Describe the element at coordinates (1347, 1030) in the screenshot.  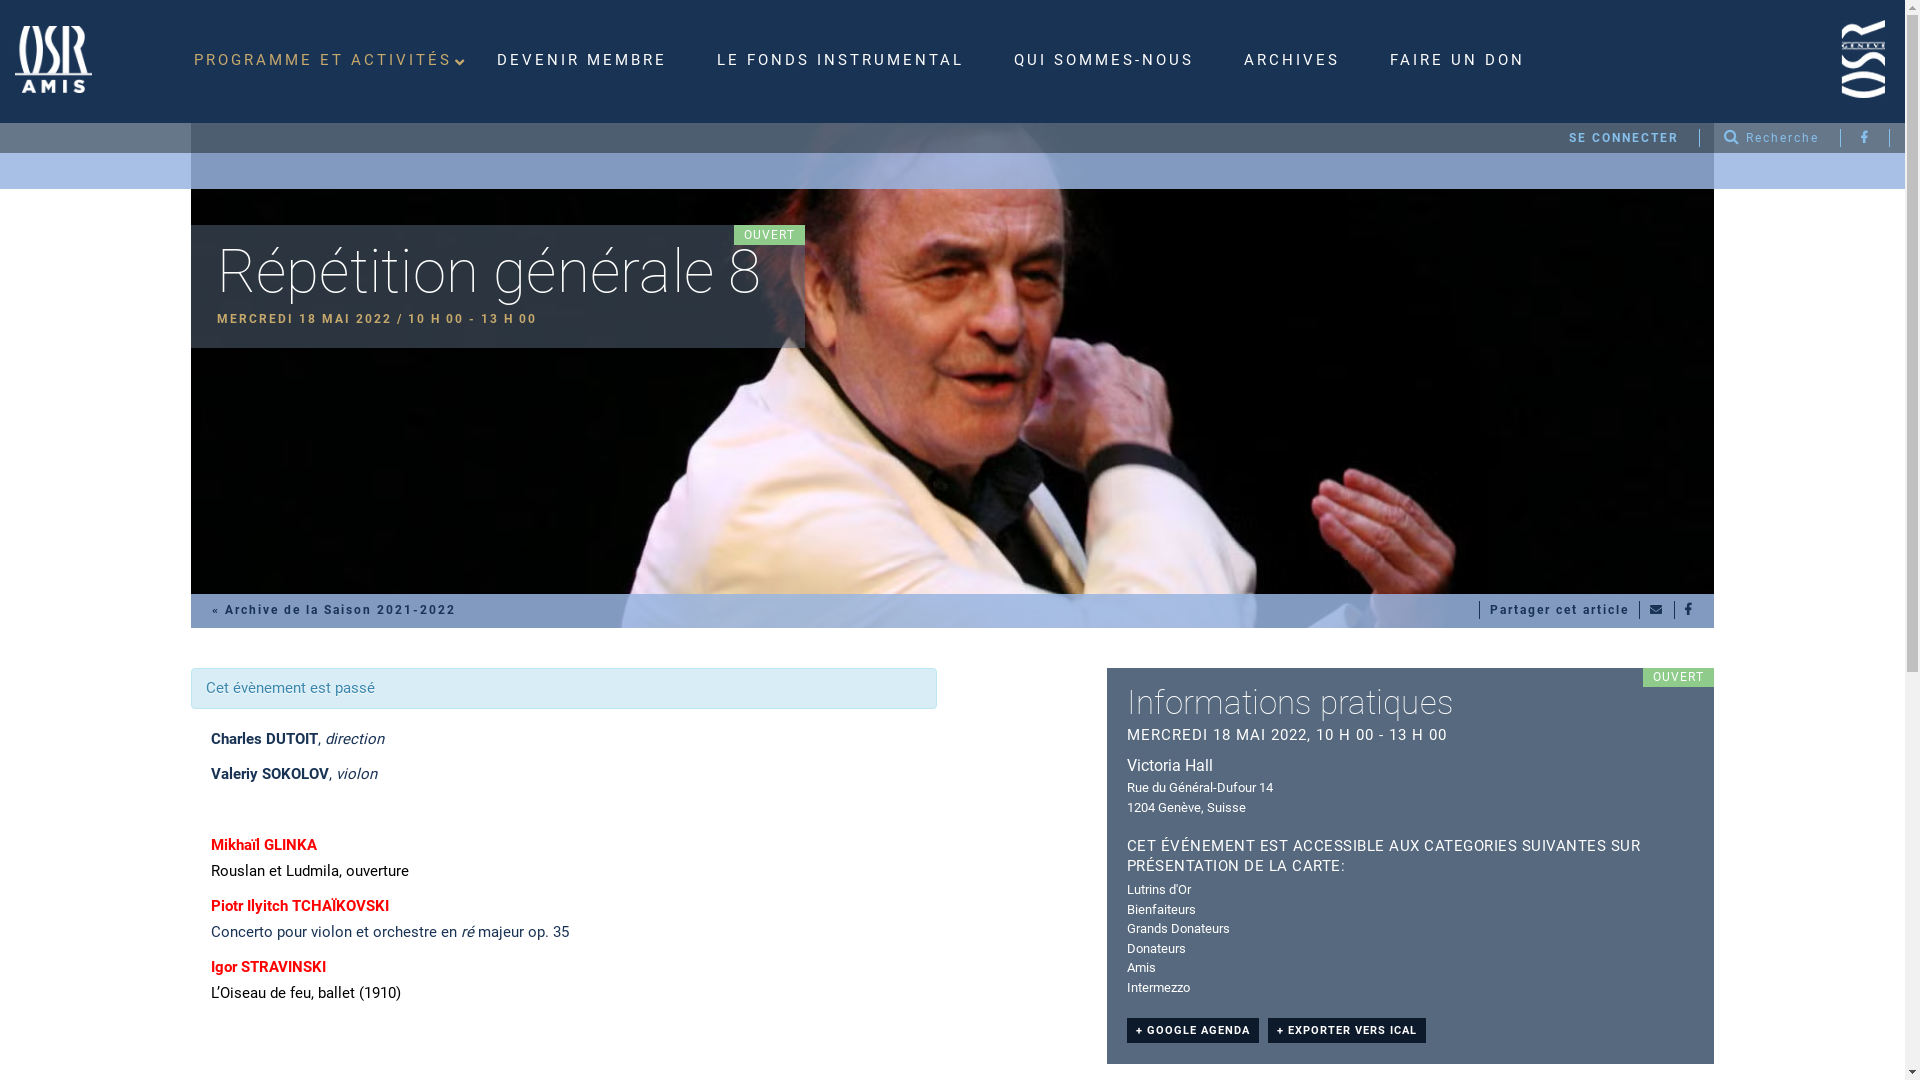
I see `+ EXPORTER VERS ICAL` at that location.